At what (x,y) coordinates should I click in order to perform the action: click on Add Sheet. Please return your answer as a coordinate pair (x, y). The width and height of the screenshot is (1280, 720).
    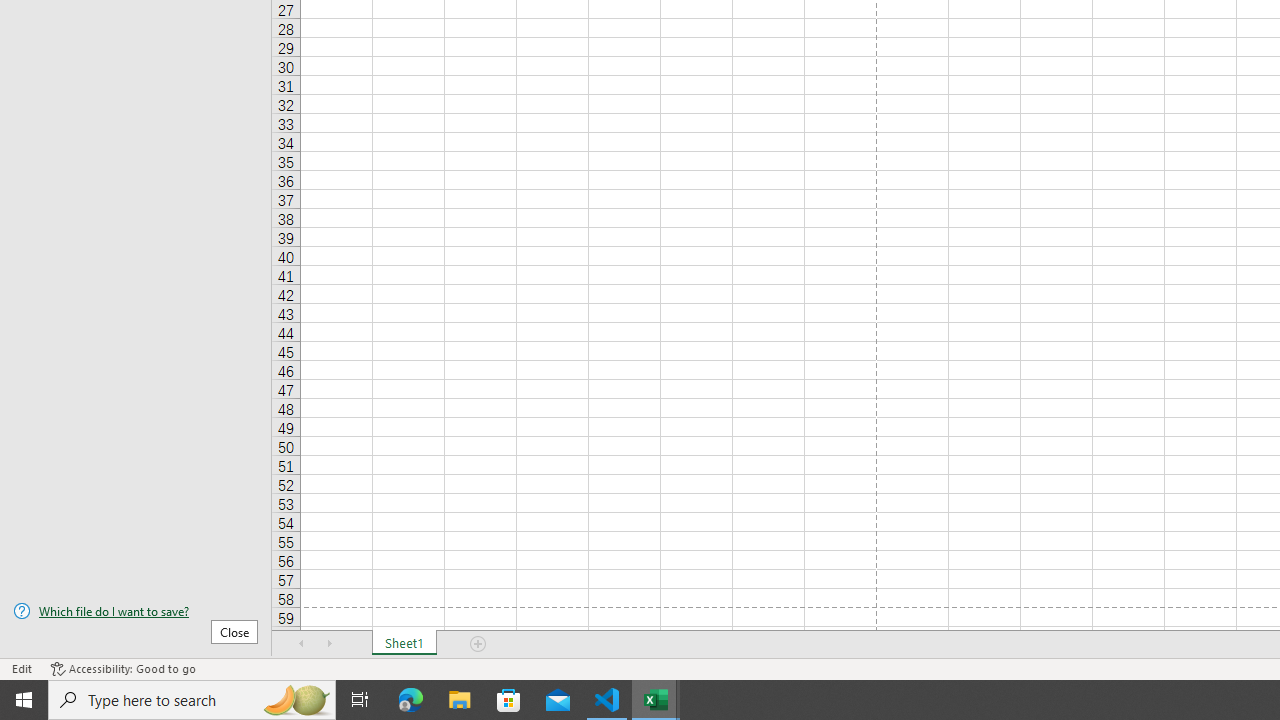
    Looking at the image, I should click on (478, 644).